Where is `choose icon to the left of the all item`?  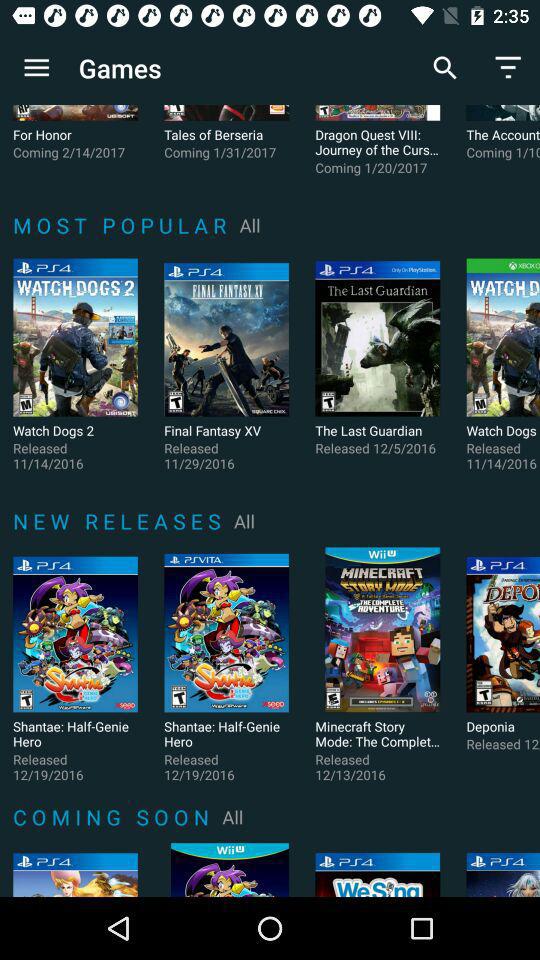
choose icon to the left of the all item is located at coordinates (120, 520).